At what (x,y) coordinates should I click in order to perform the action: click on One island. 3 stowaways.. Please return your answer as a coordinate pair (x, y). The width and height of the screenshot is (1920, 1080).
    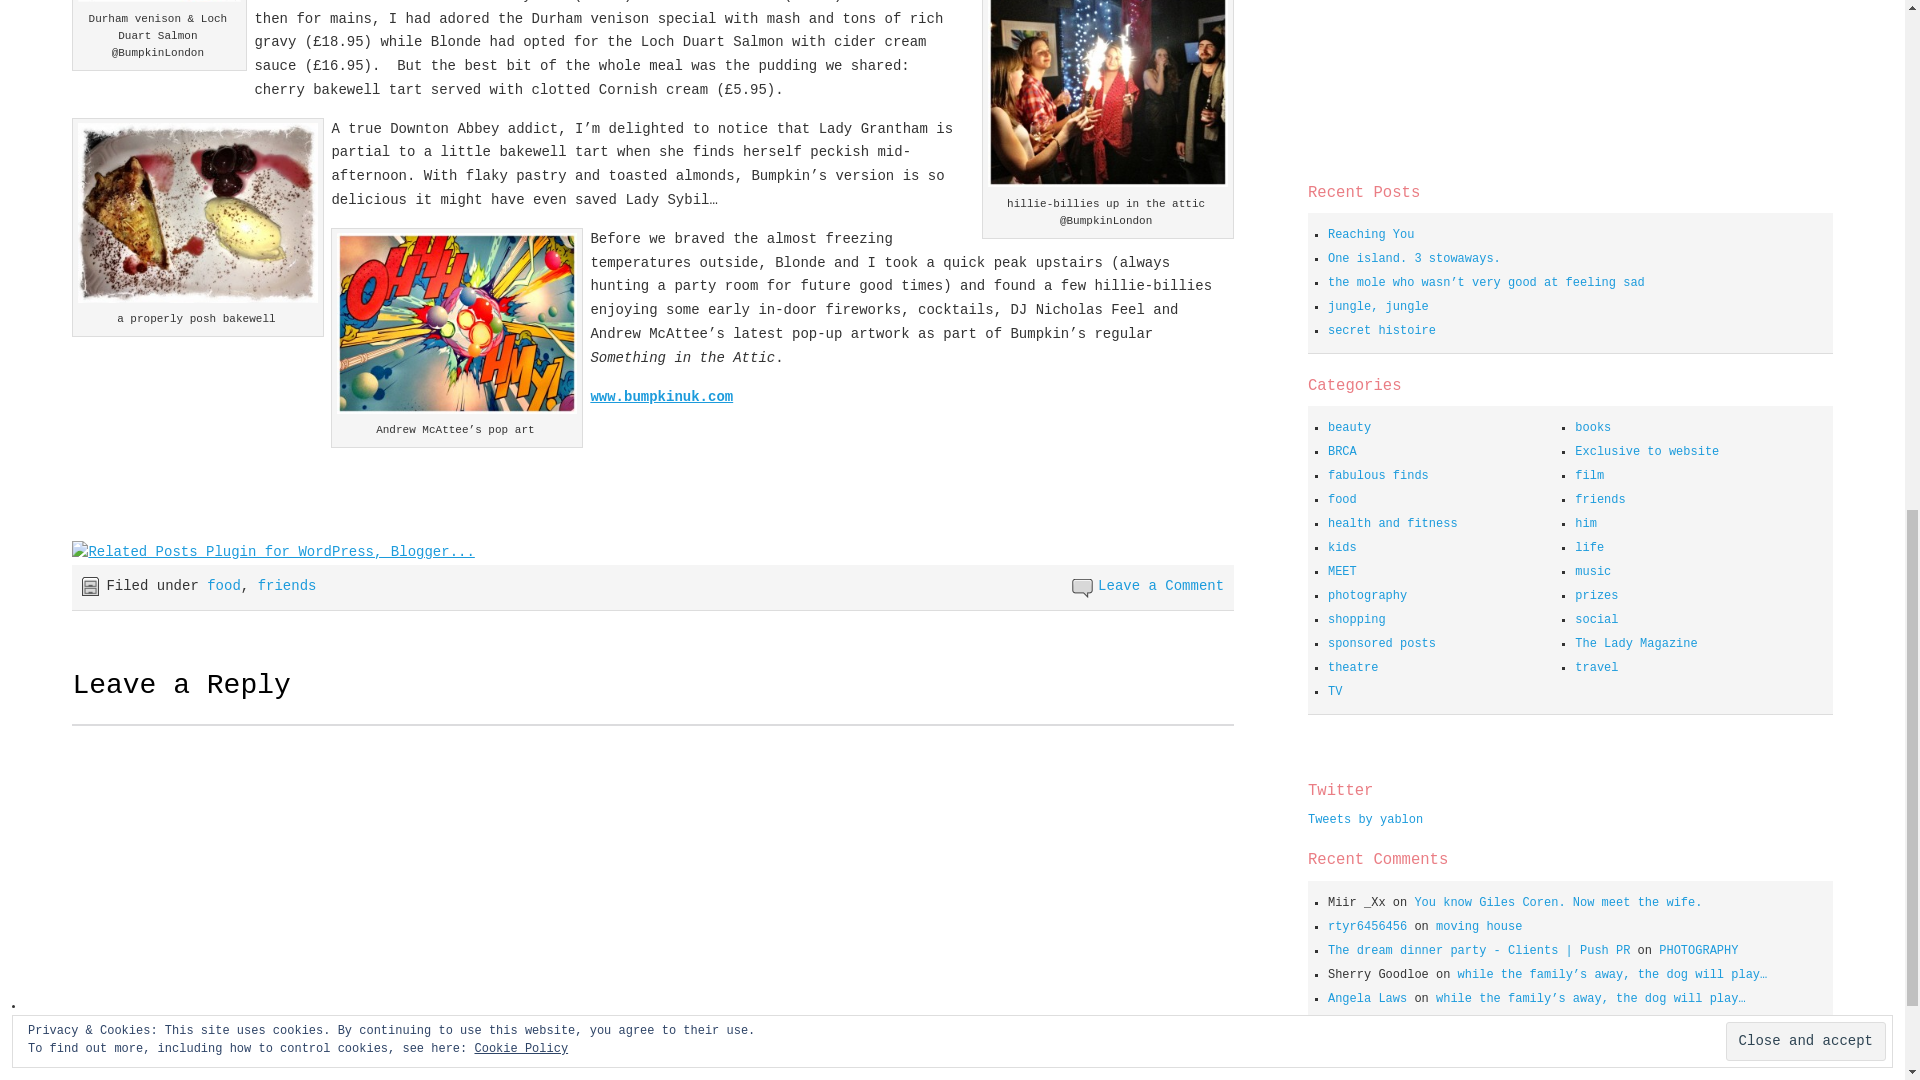
    Looking at the image, I should click on (1414, 258).